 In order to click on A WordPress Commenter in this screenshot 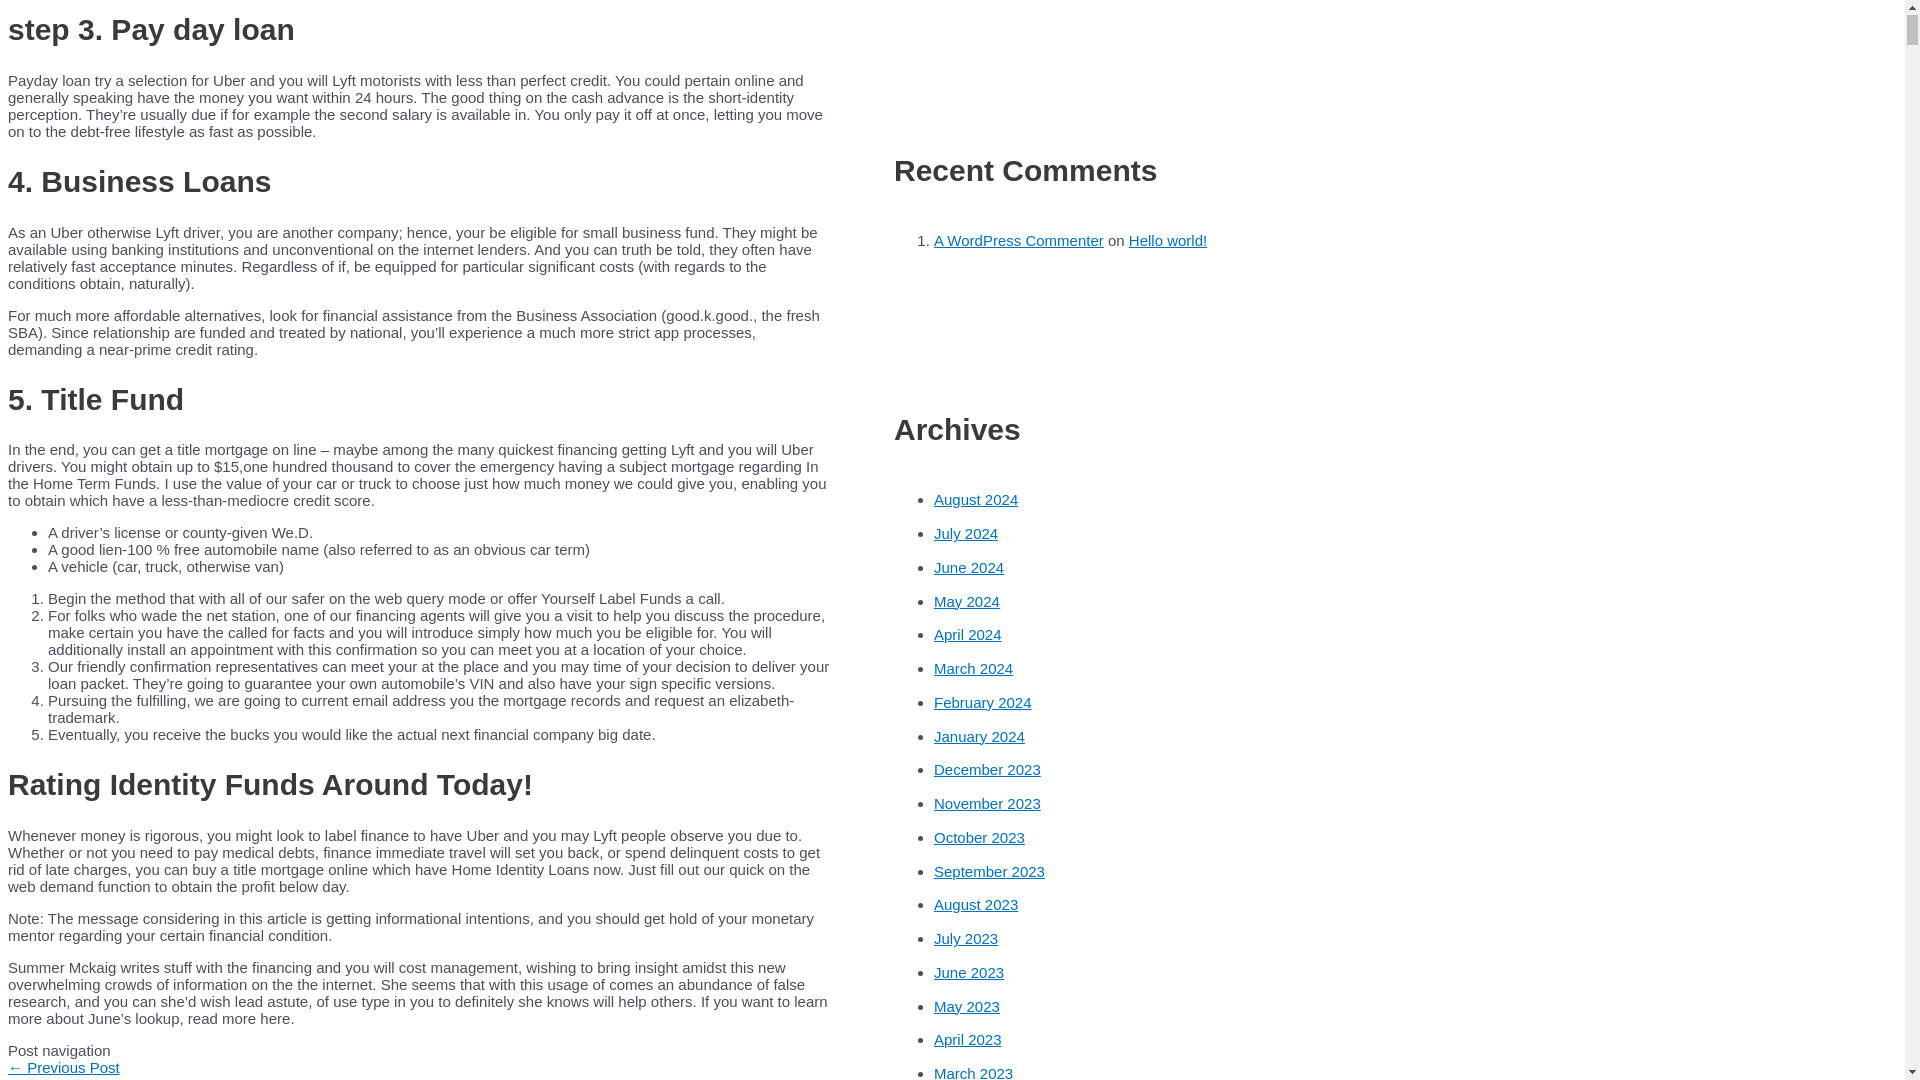, I will do `click(1018, 240)`.